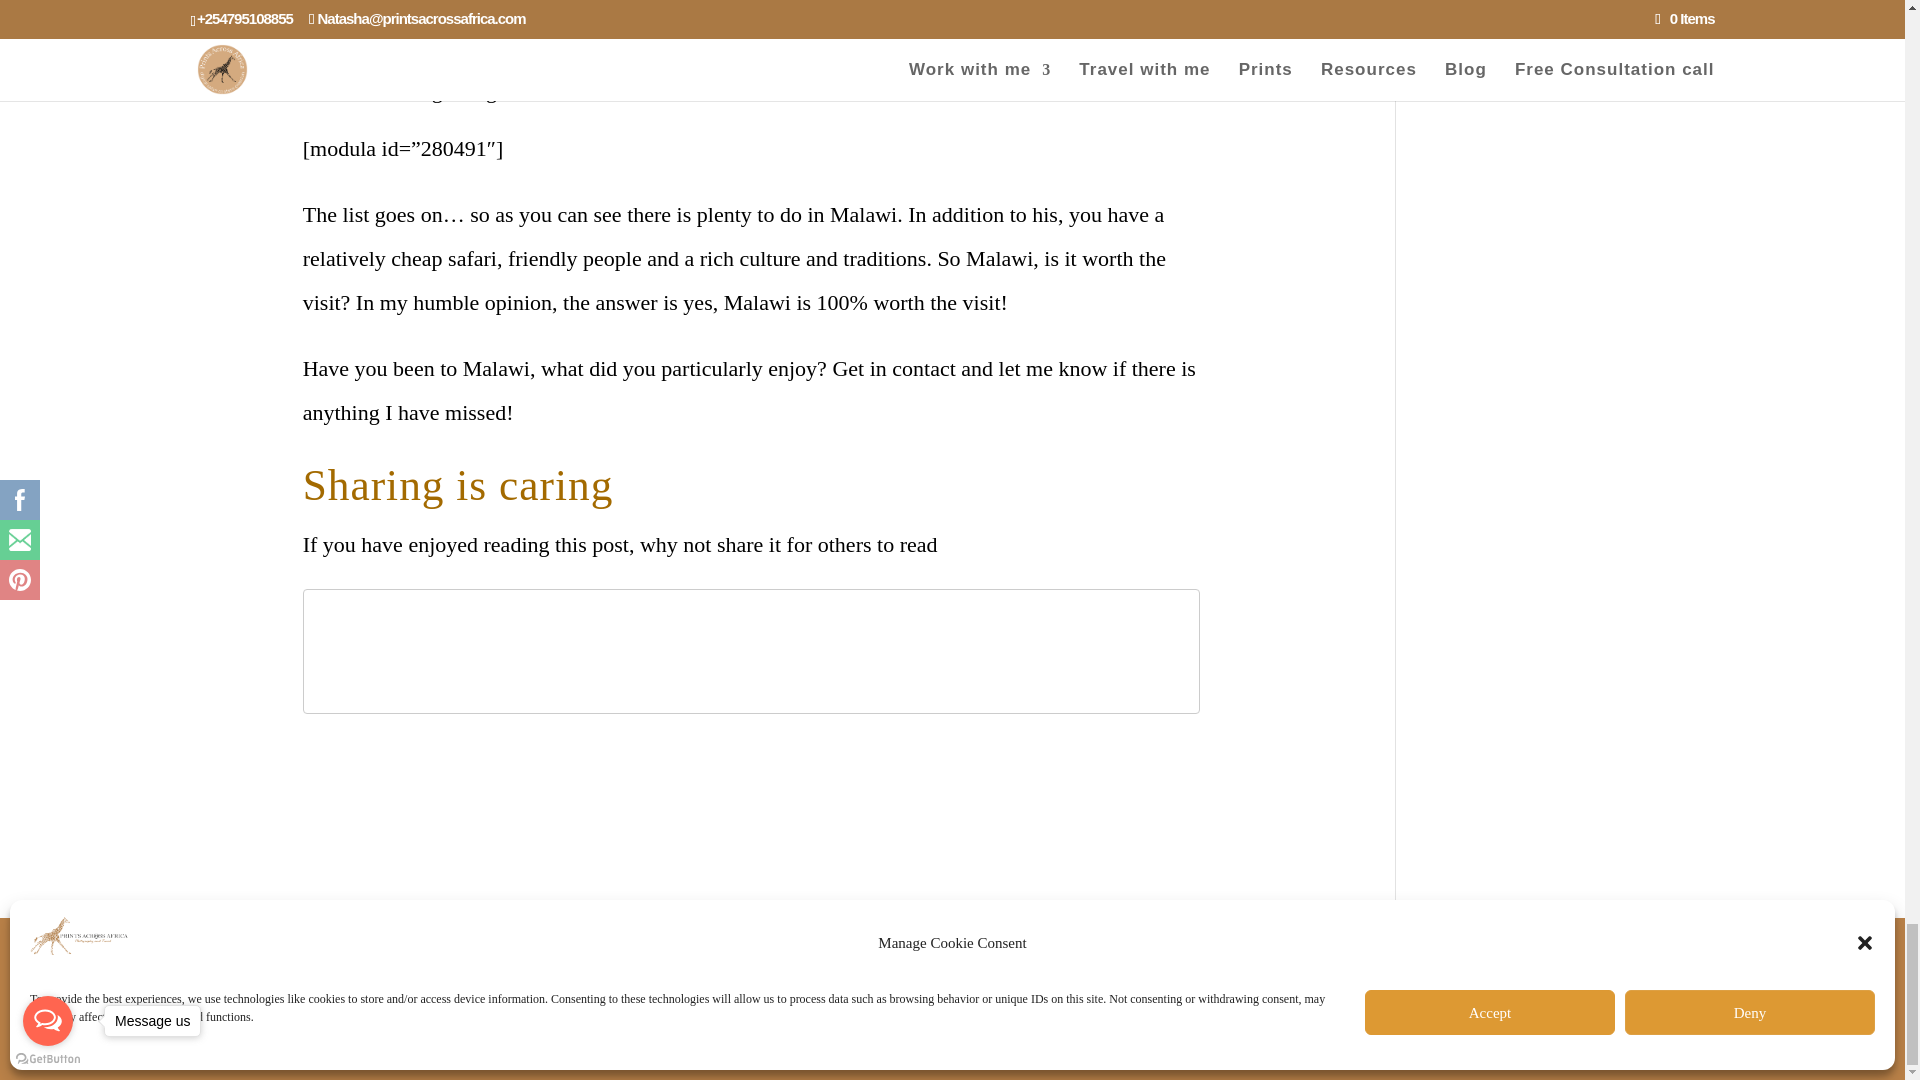 The height and width of the screenshot is (1080, 1920). What do you see at coordinates (952, 974) in the screenshot?
I see `Prints Across Africa Logo` at bounding box center [952, 974].